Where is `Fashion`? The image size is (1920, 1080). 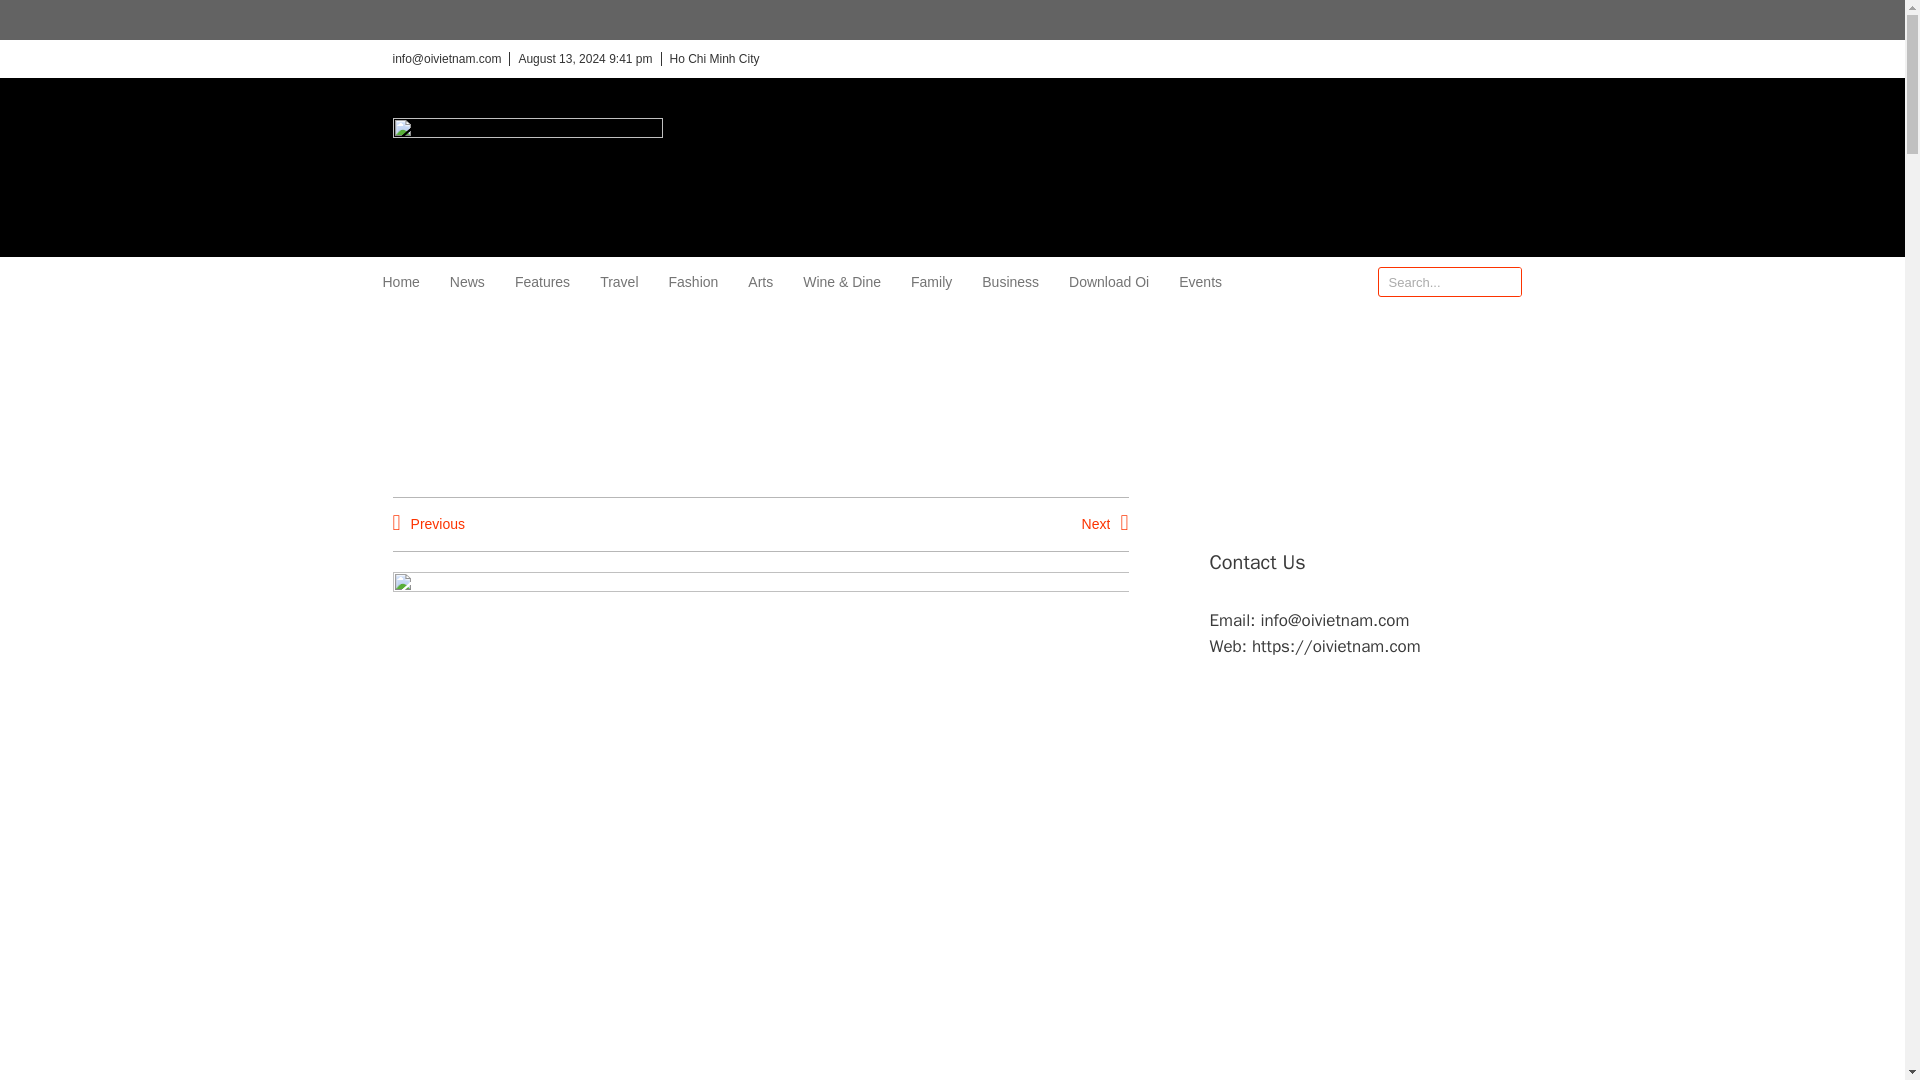 Fashion is located at coordinates (693, 282).